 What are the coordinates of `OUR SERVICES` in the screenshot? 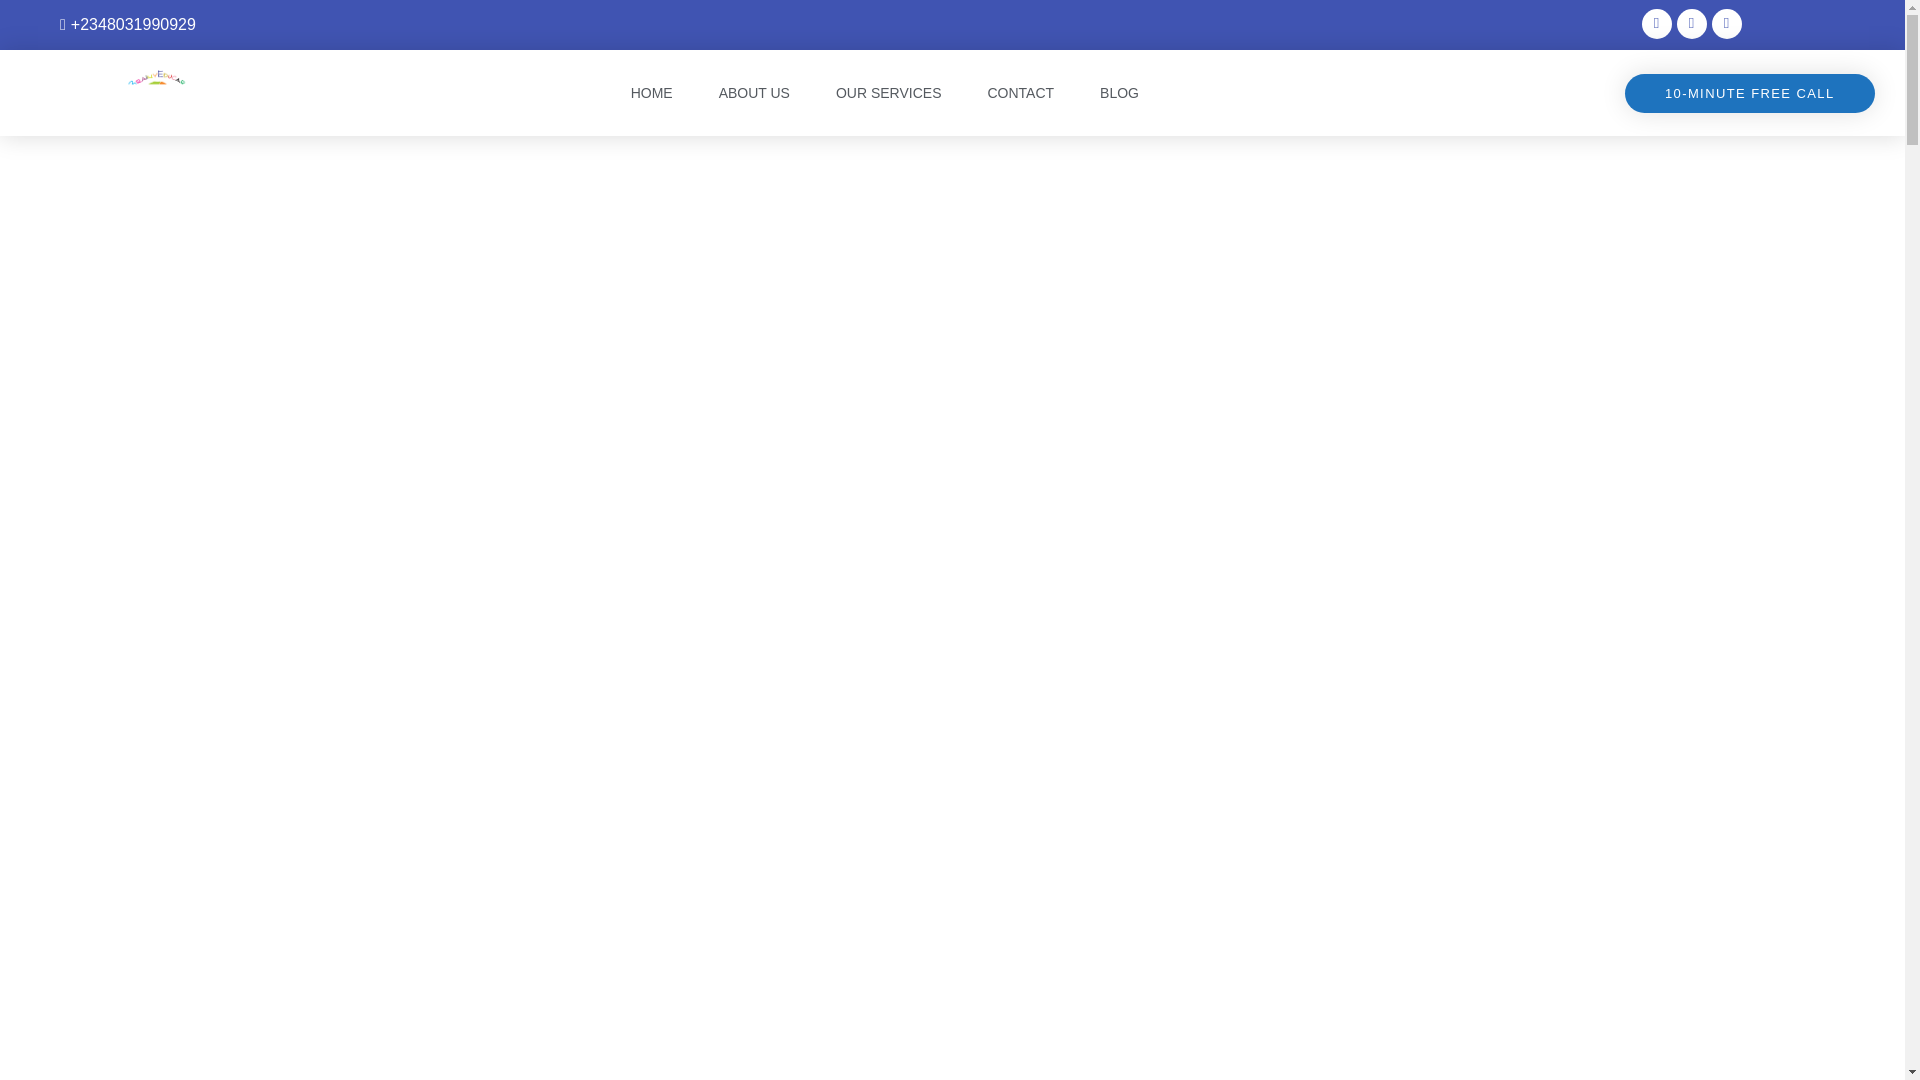 It's located at (888, 92).